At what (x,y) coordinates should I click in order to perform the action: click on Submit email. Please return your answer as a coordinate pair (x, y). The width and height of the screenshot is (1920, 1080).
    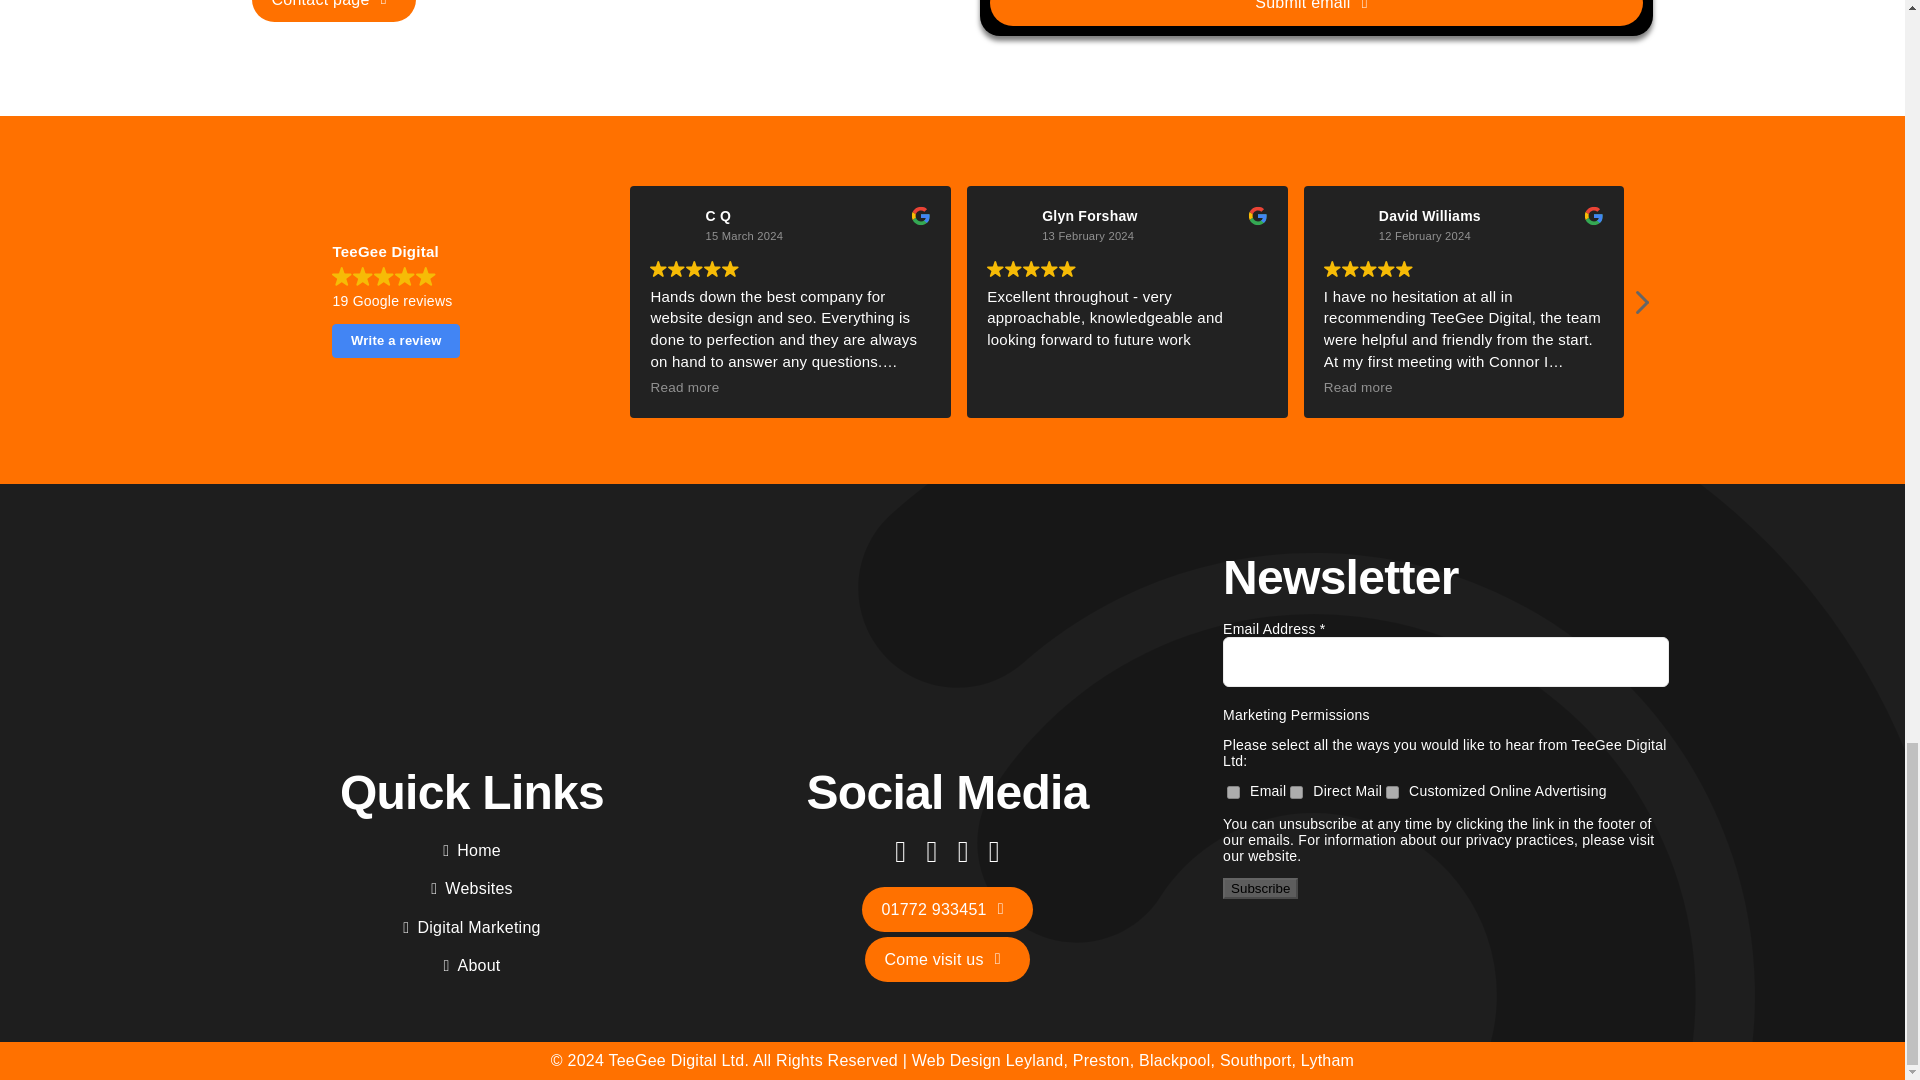
    Looking at the image, I should click on (1316, 12).